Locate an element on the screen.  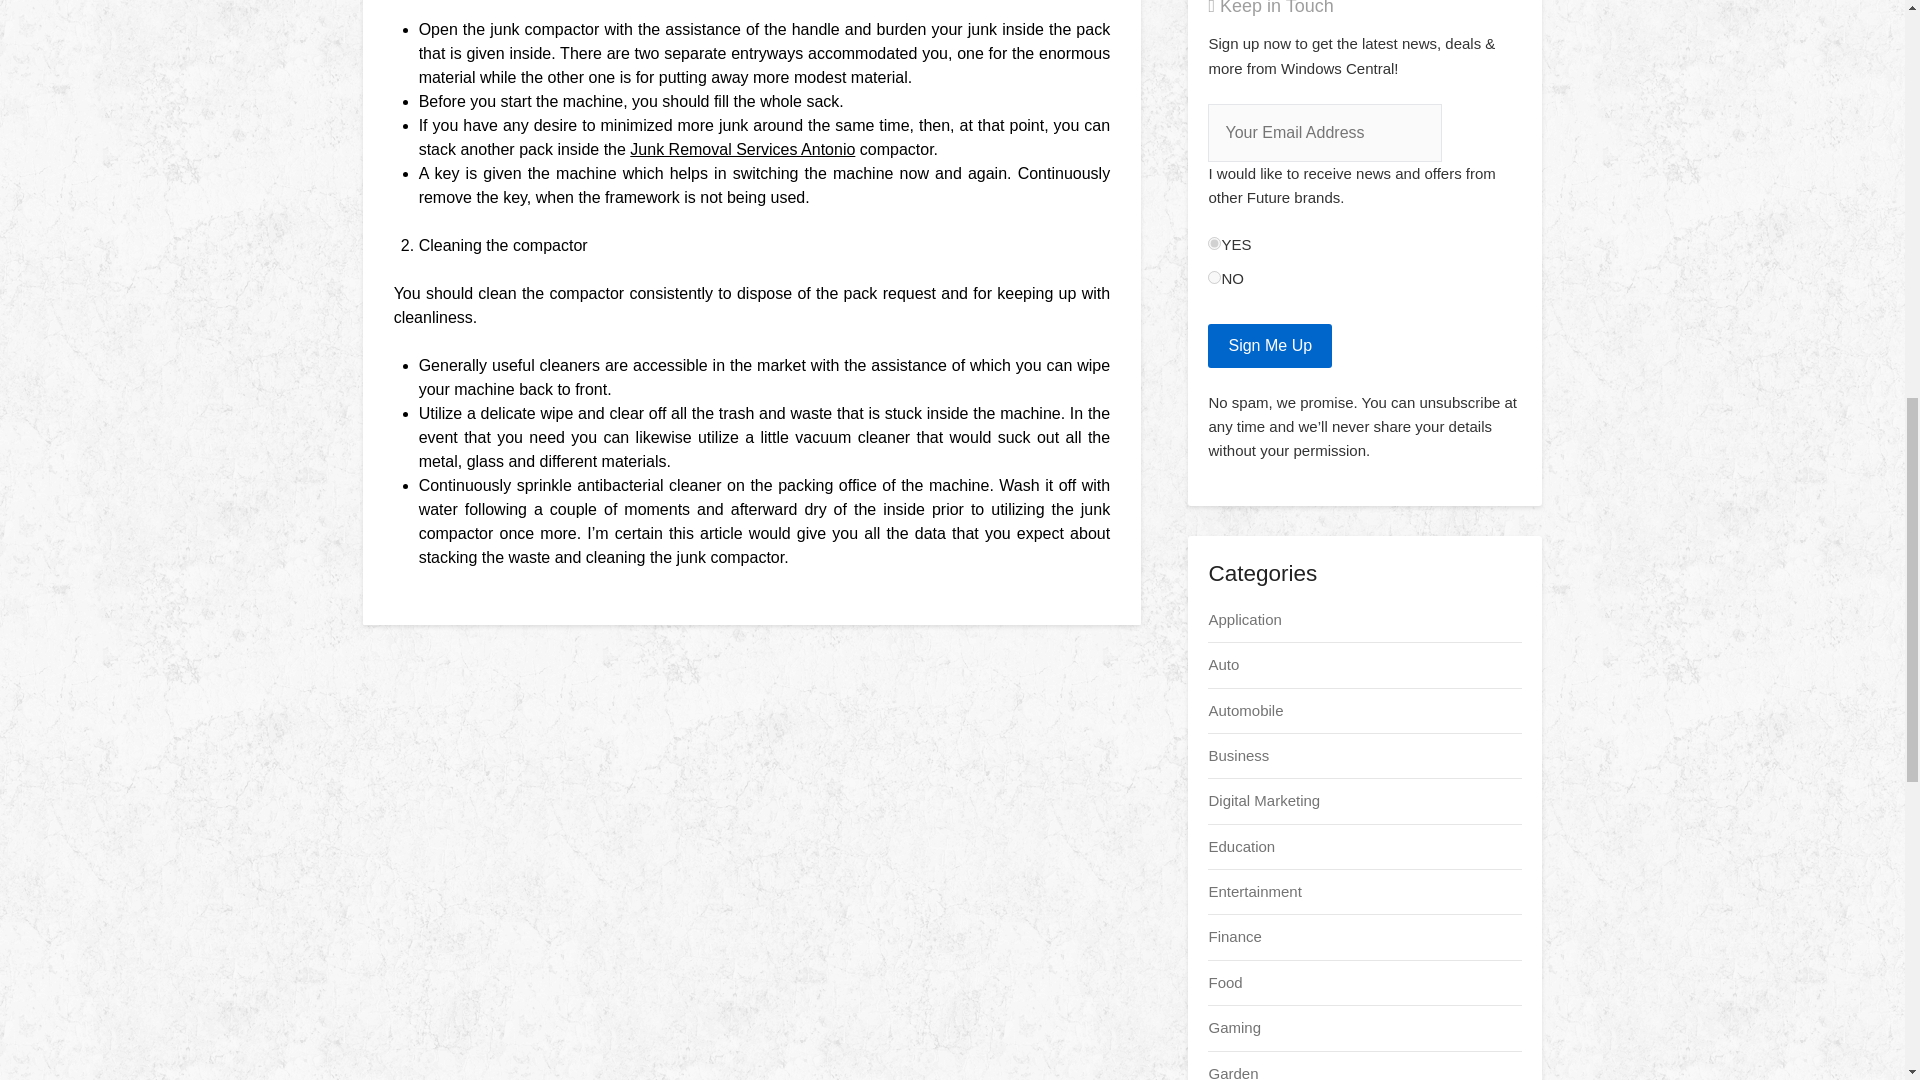
Digital Marketing is located at coordinates (1264, 800).